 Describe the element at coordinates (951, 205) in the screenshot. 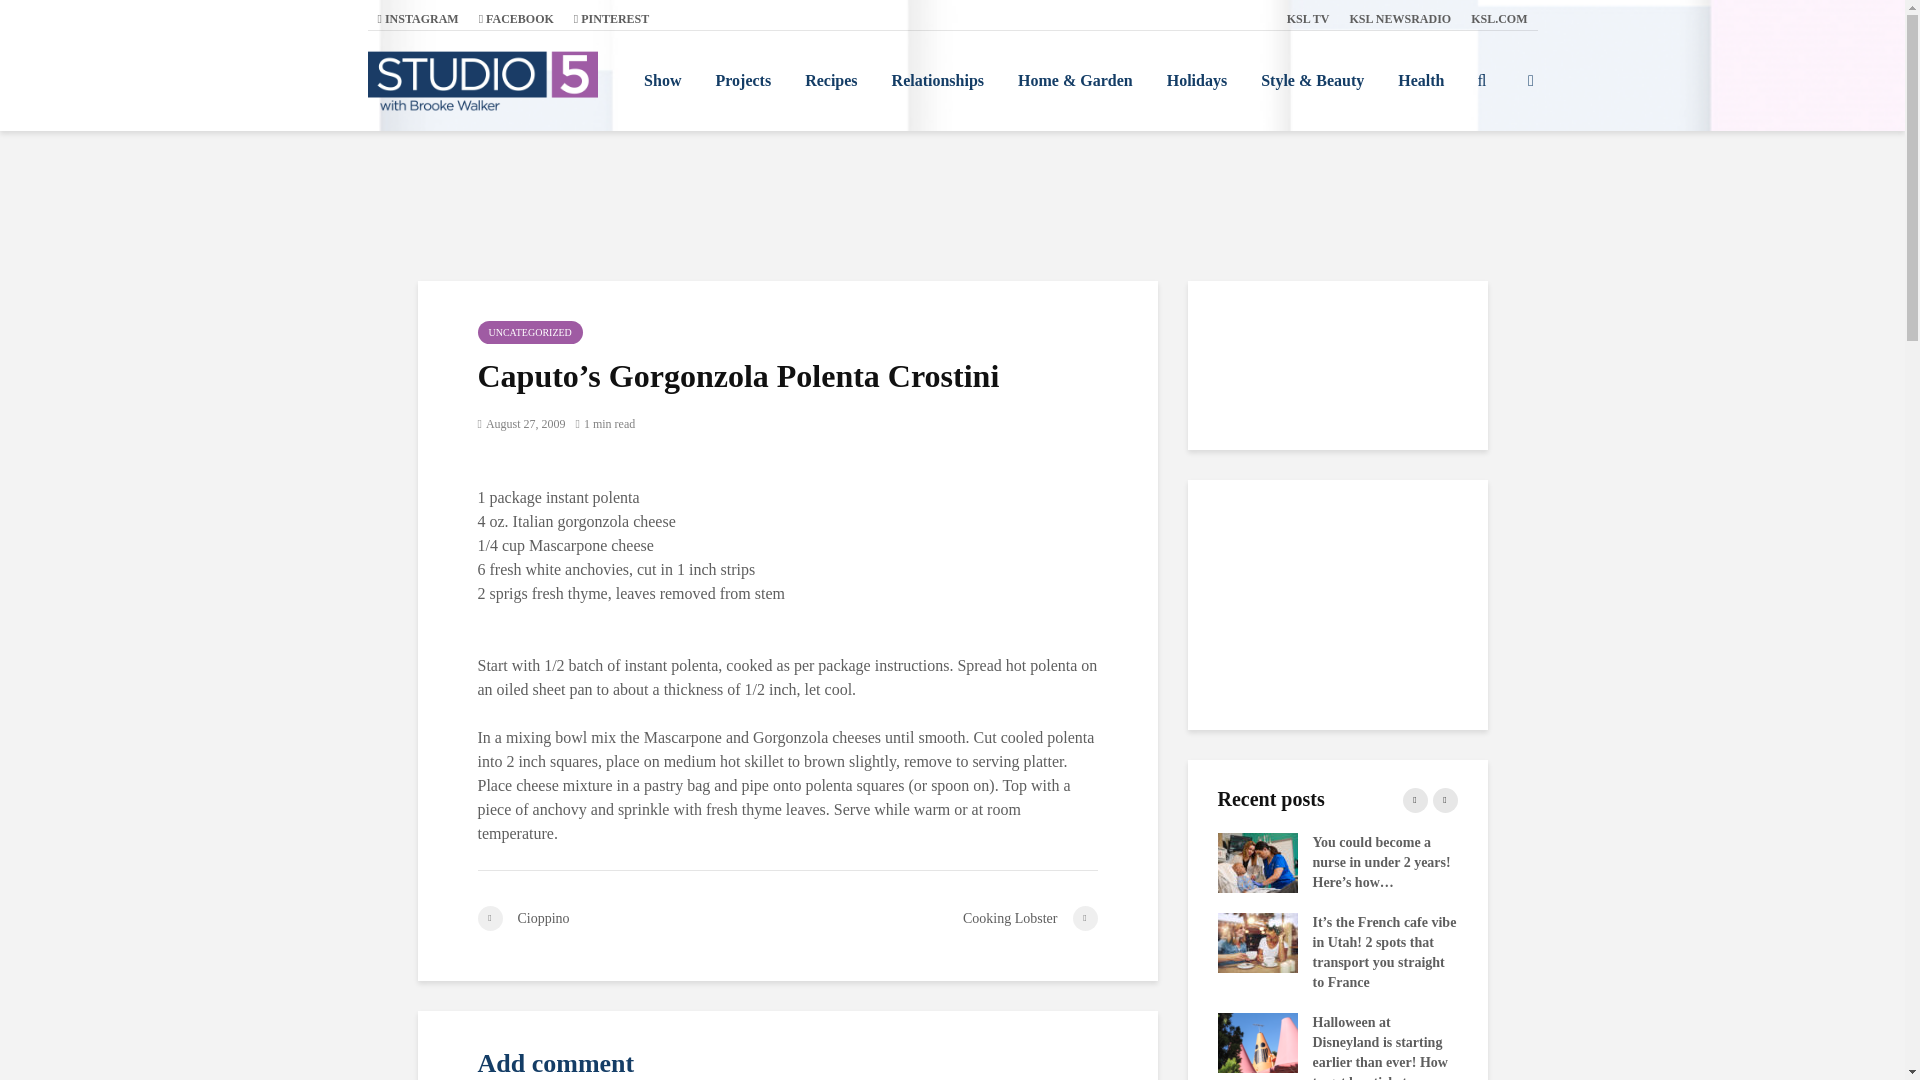

I see `3rd party ad content` at that location.